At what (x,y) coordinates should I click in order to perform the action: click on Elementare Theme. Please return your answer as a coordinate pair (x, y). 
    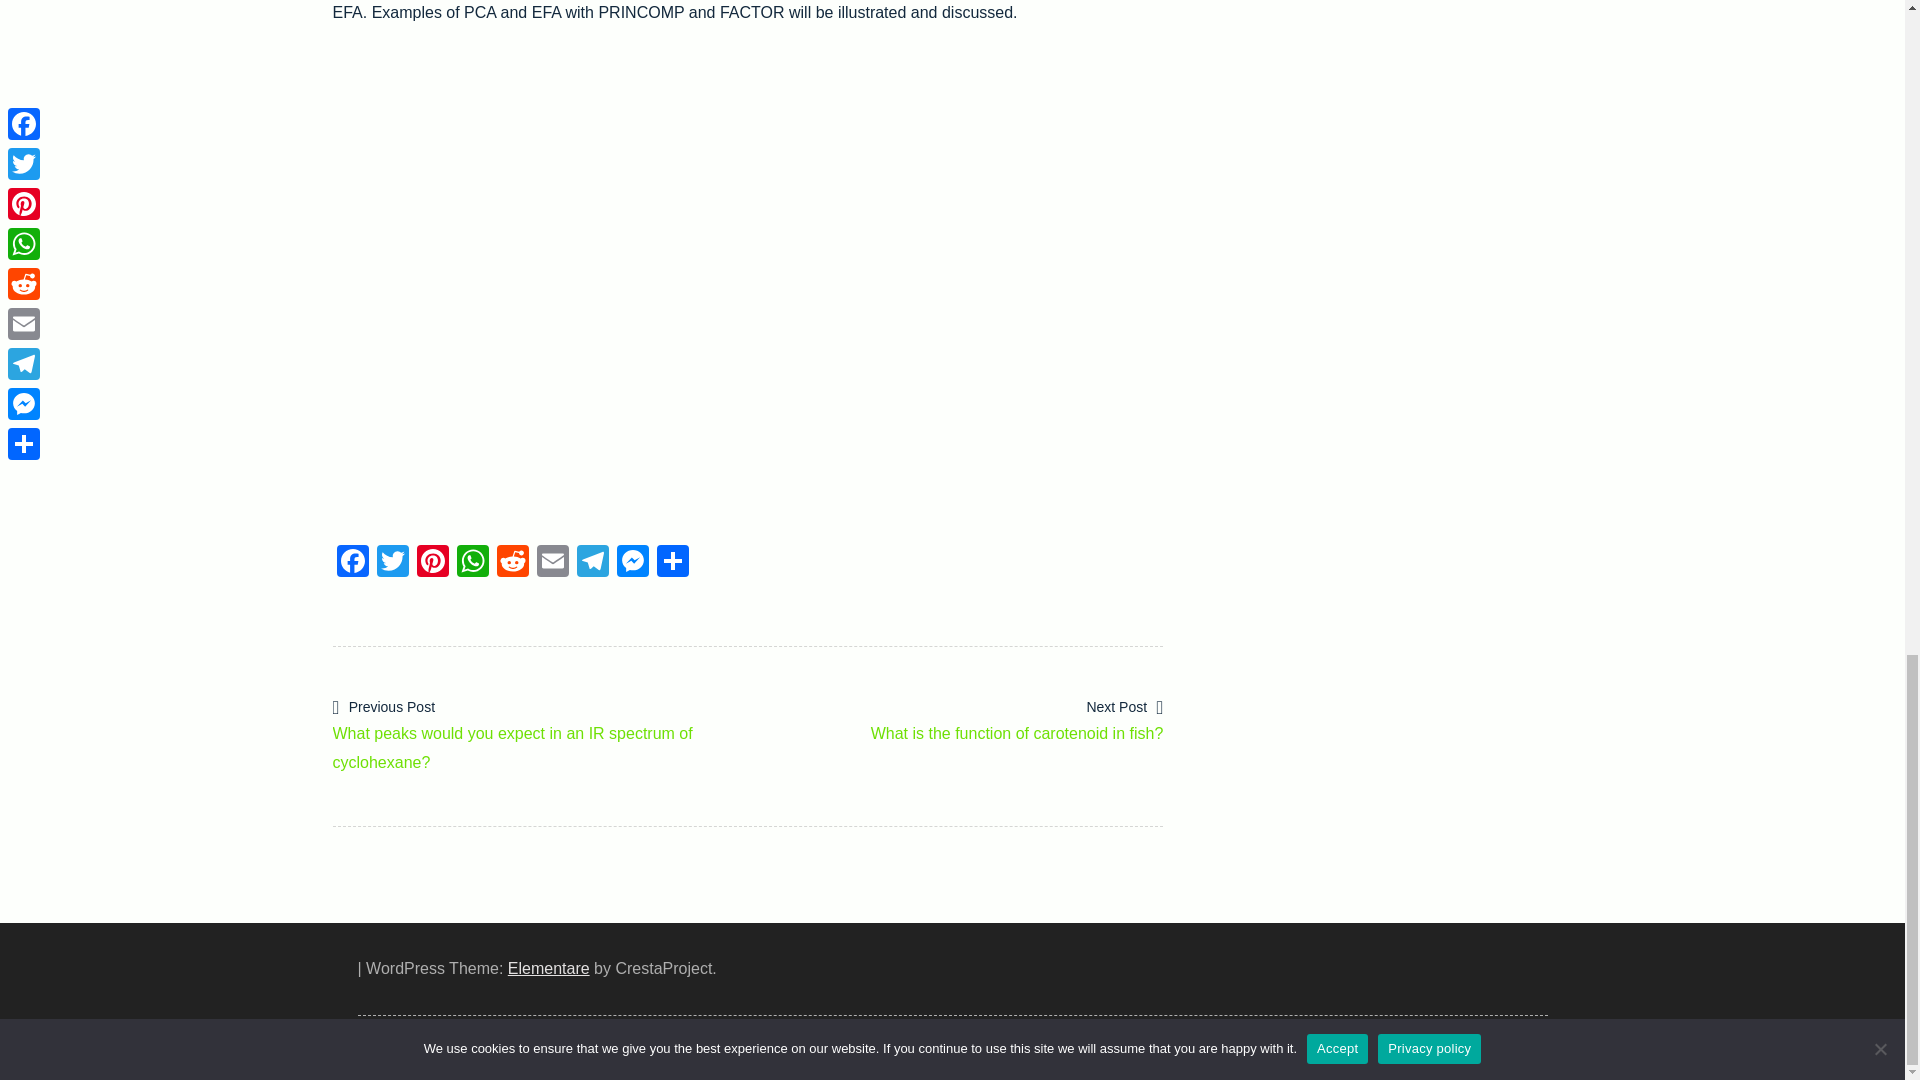
    Looking at the image, I should click on (548, 968).